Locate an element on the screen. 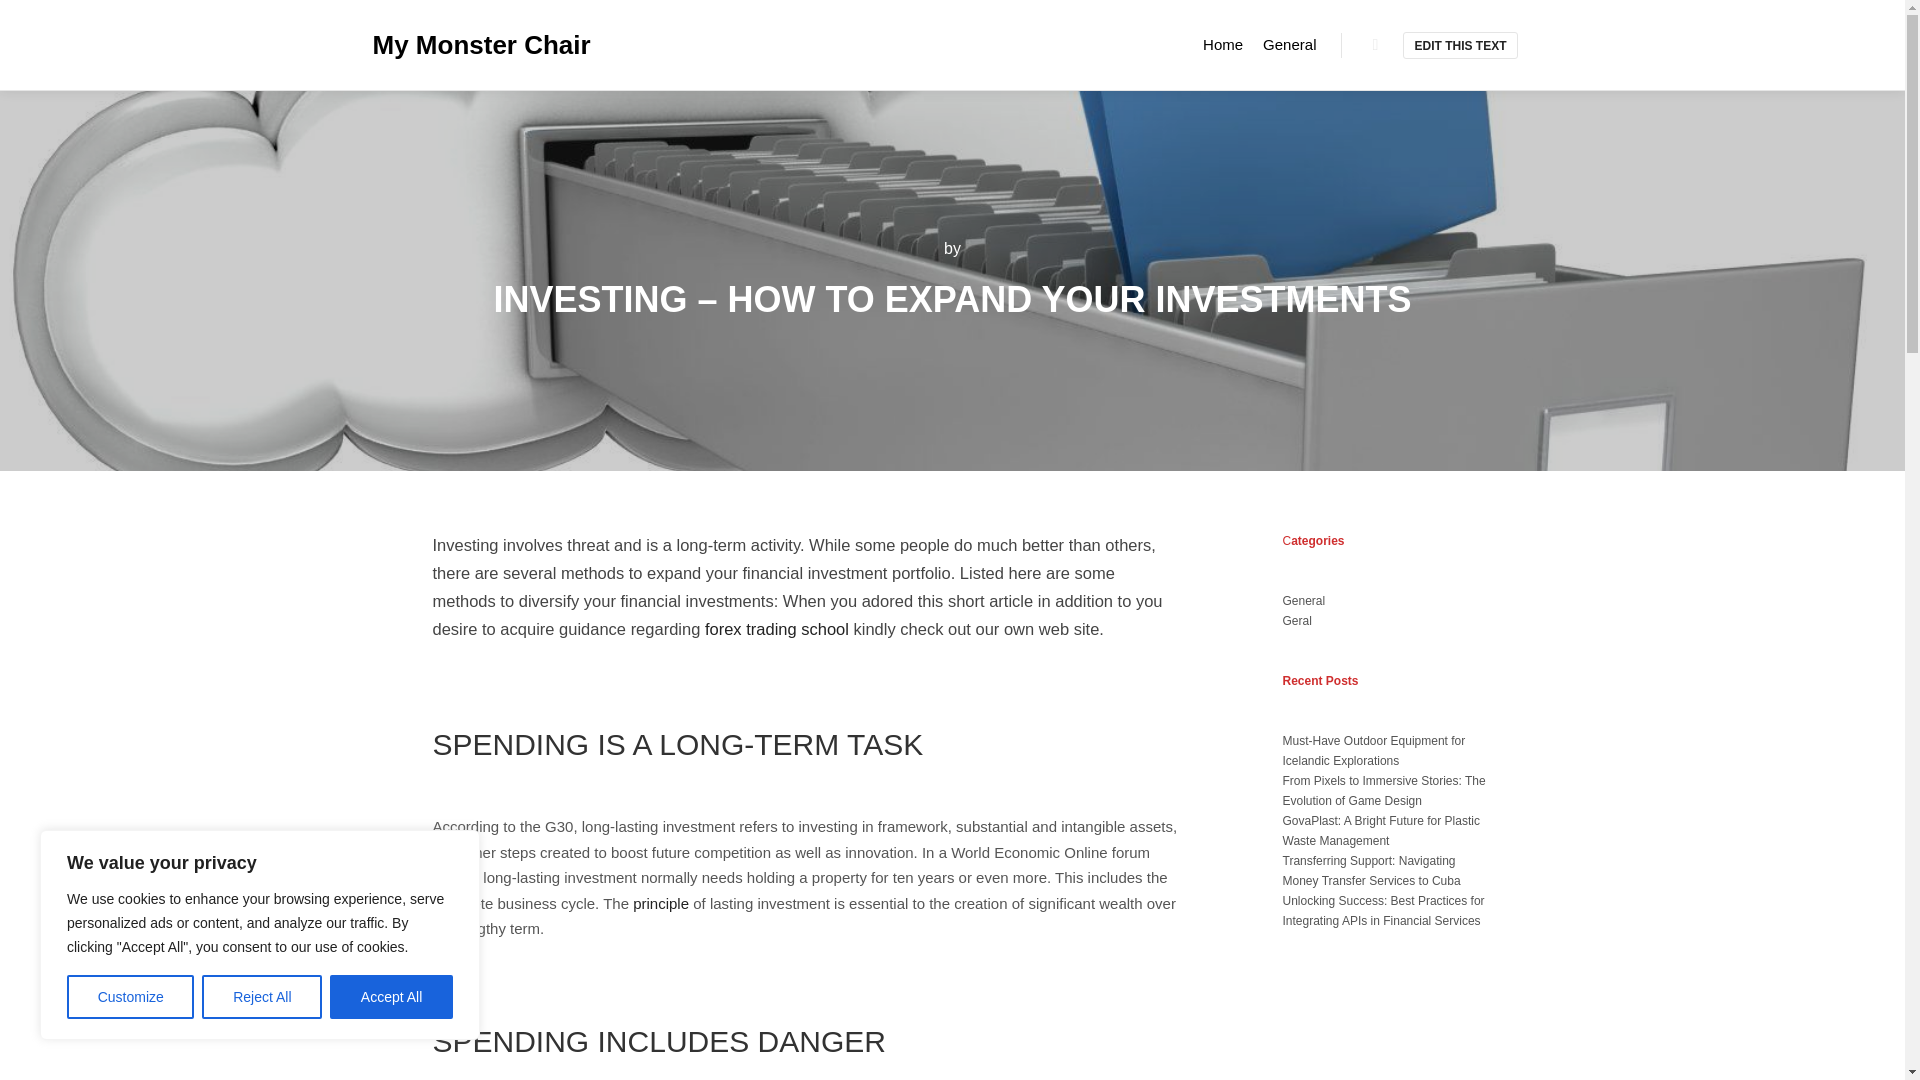  Reject All is located at coordinates (262, 997).